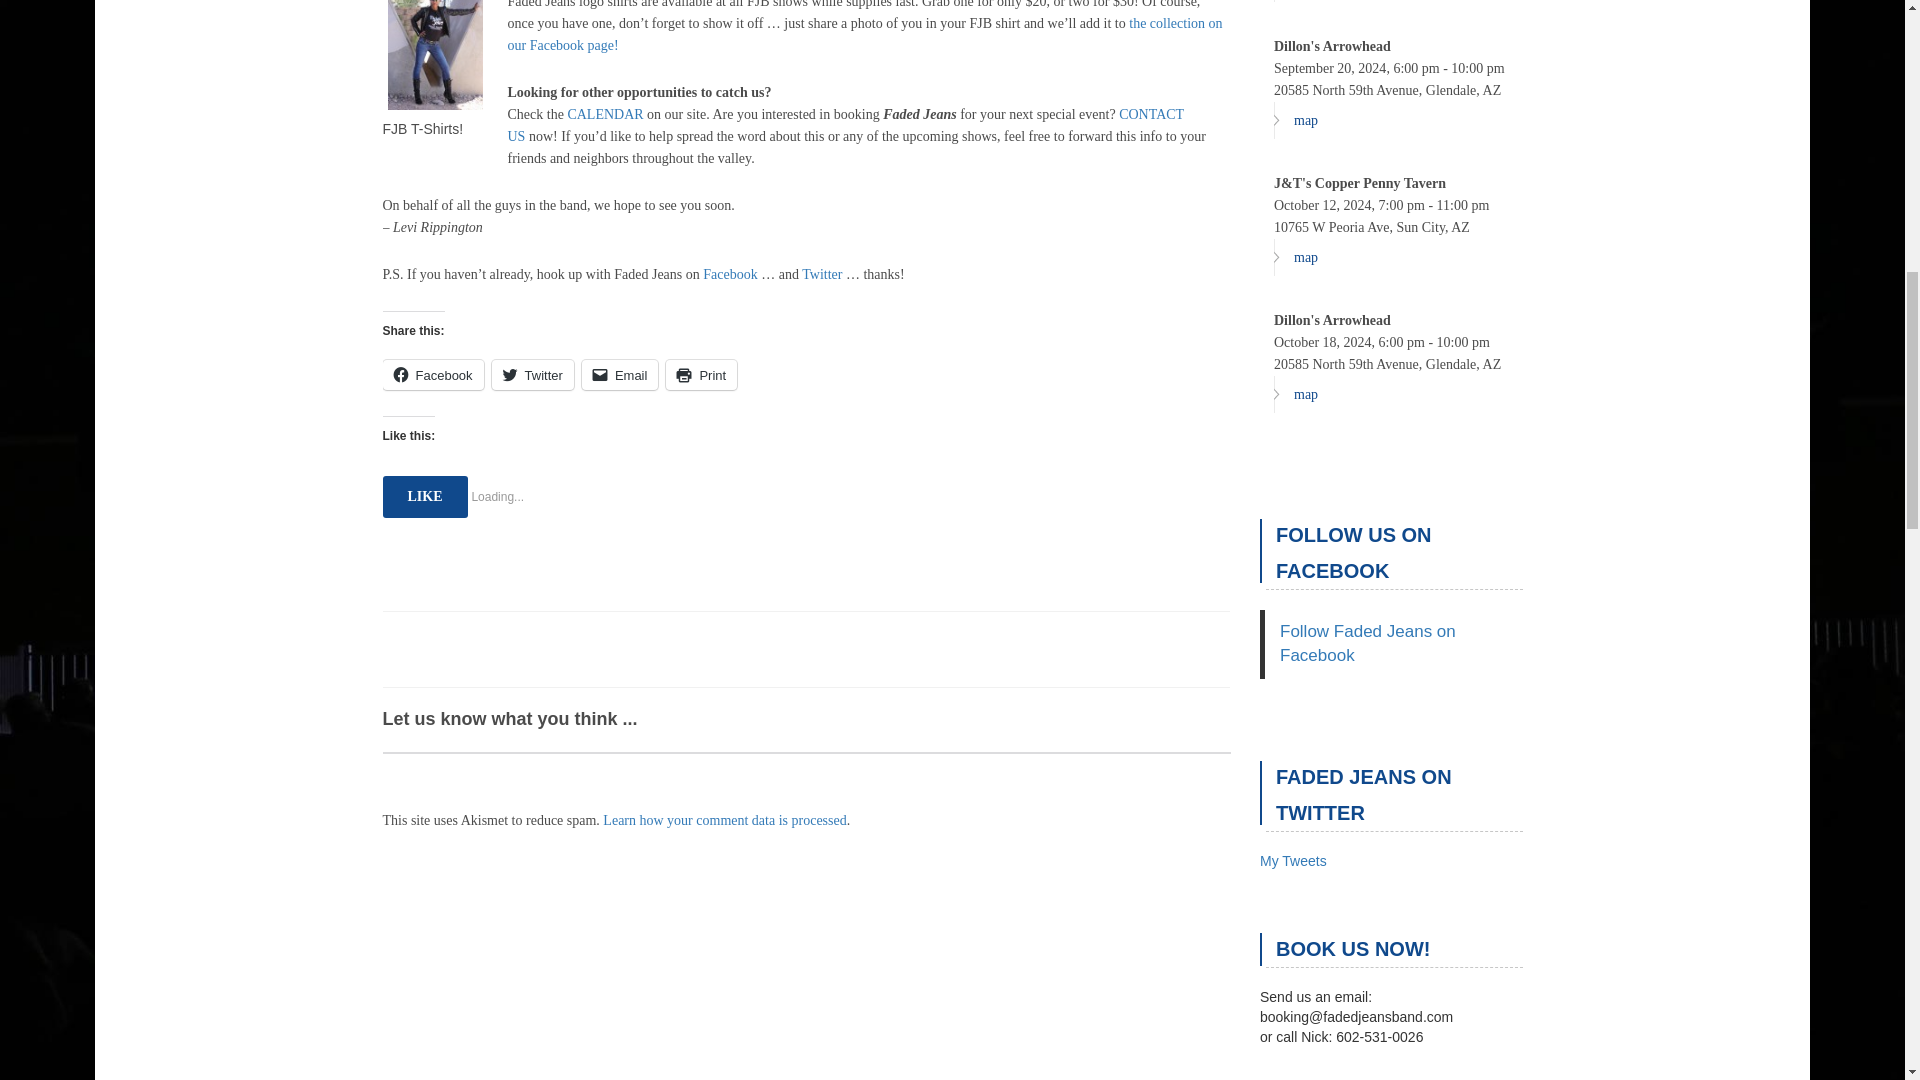 This screenshot has height=1080, width=1920. Describe the element at coordinates (702, 374) in the screenshot. I see `Print` at that location.